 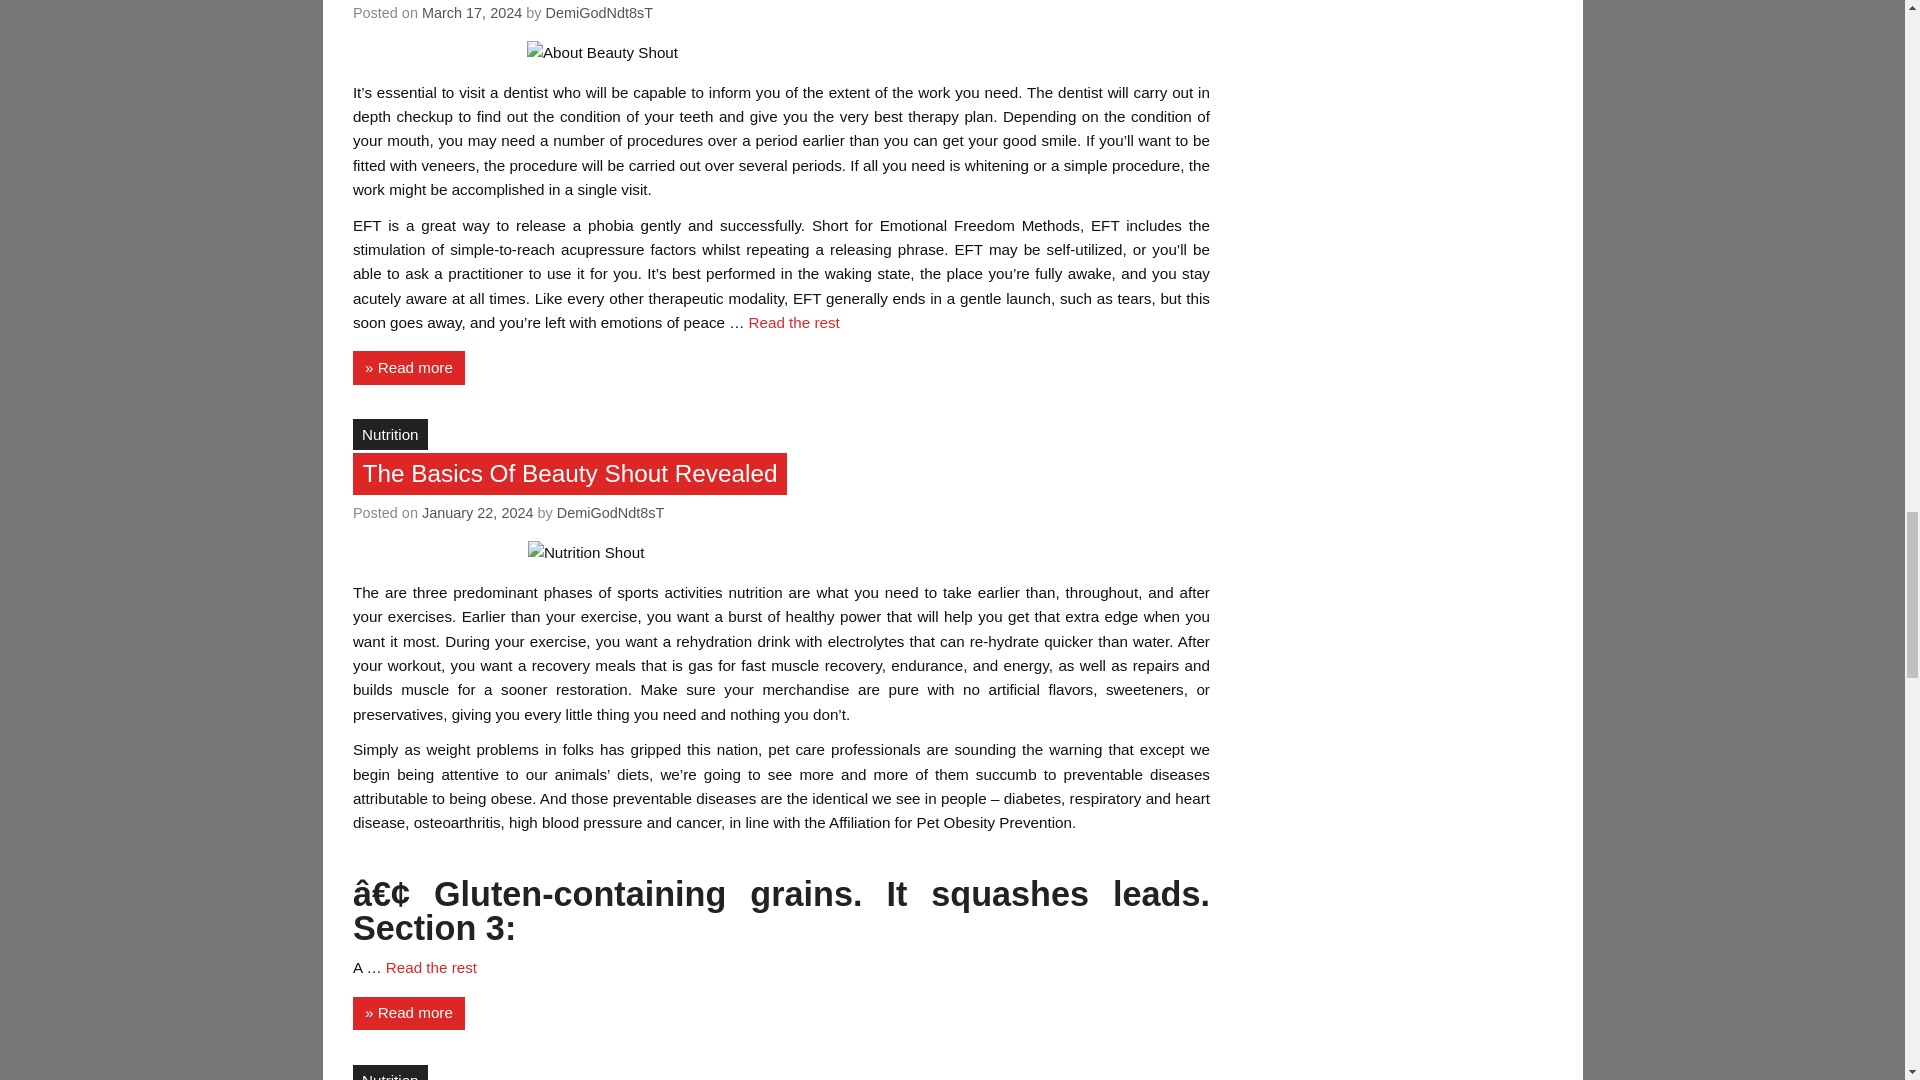 I want to click on View all posts by DemiGodNdt8sT, so click(x=610, y=512).